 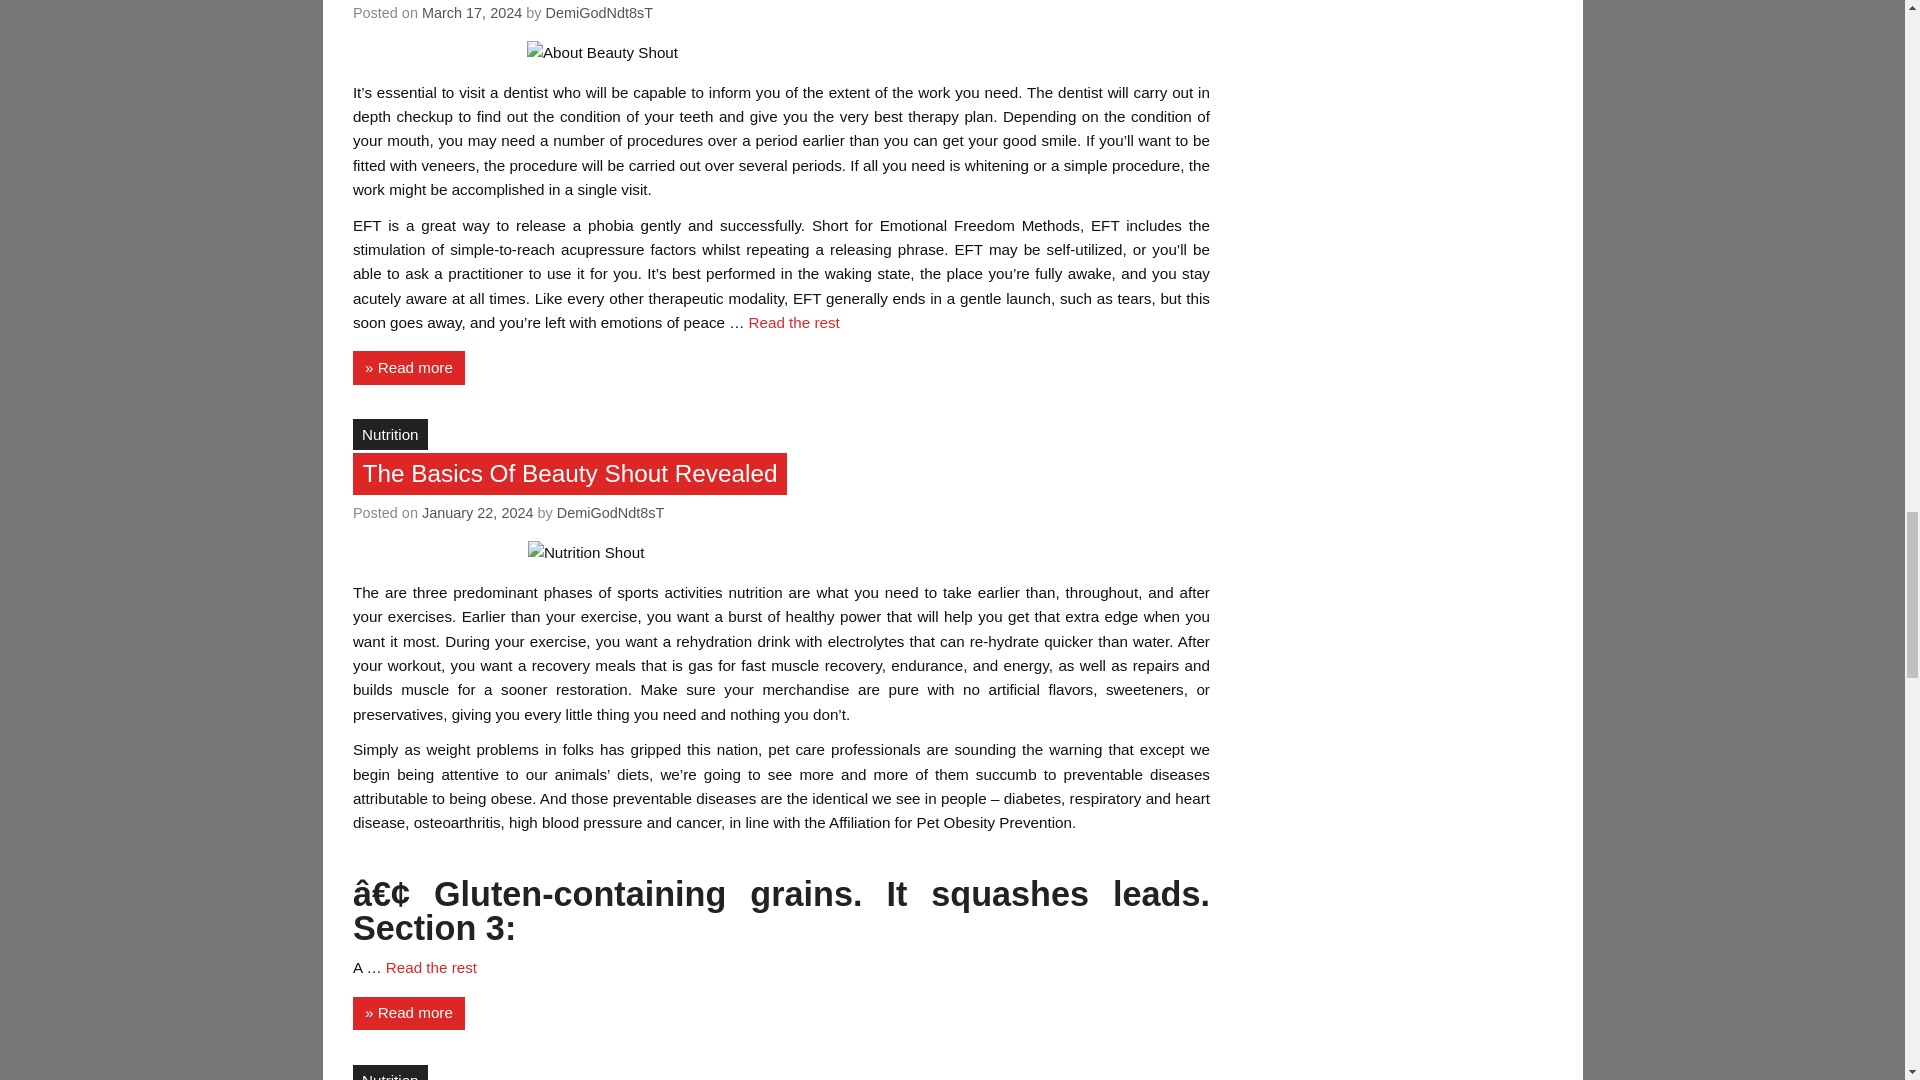 I want to click on View all posts by DemiGodNdt8sT, so click(x=610, y=512).